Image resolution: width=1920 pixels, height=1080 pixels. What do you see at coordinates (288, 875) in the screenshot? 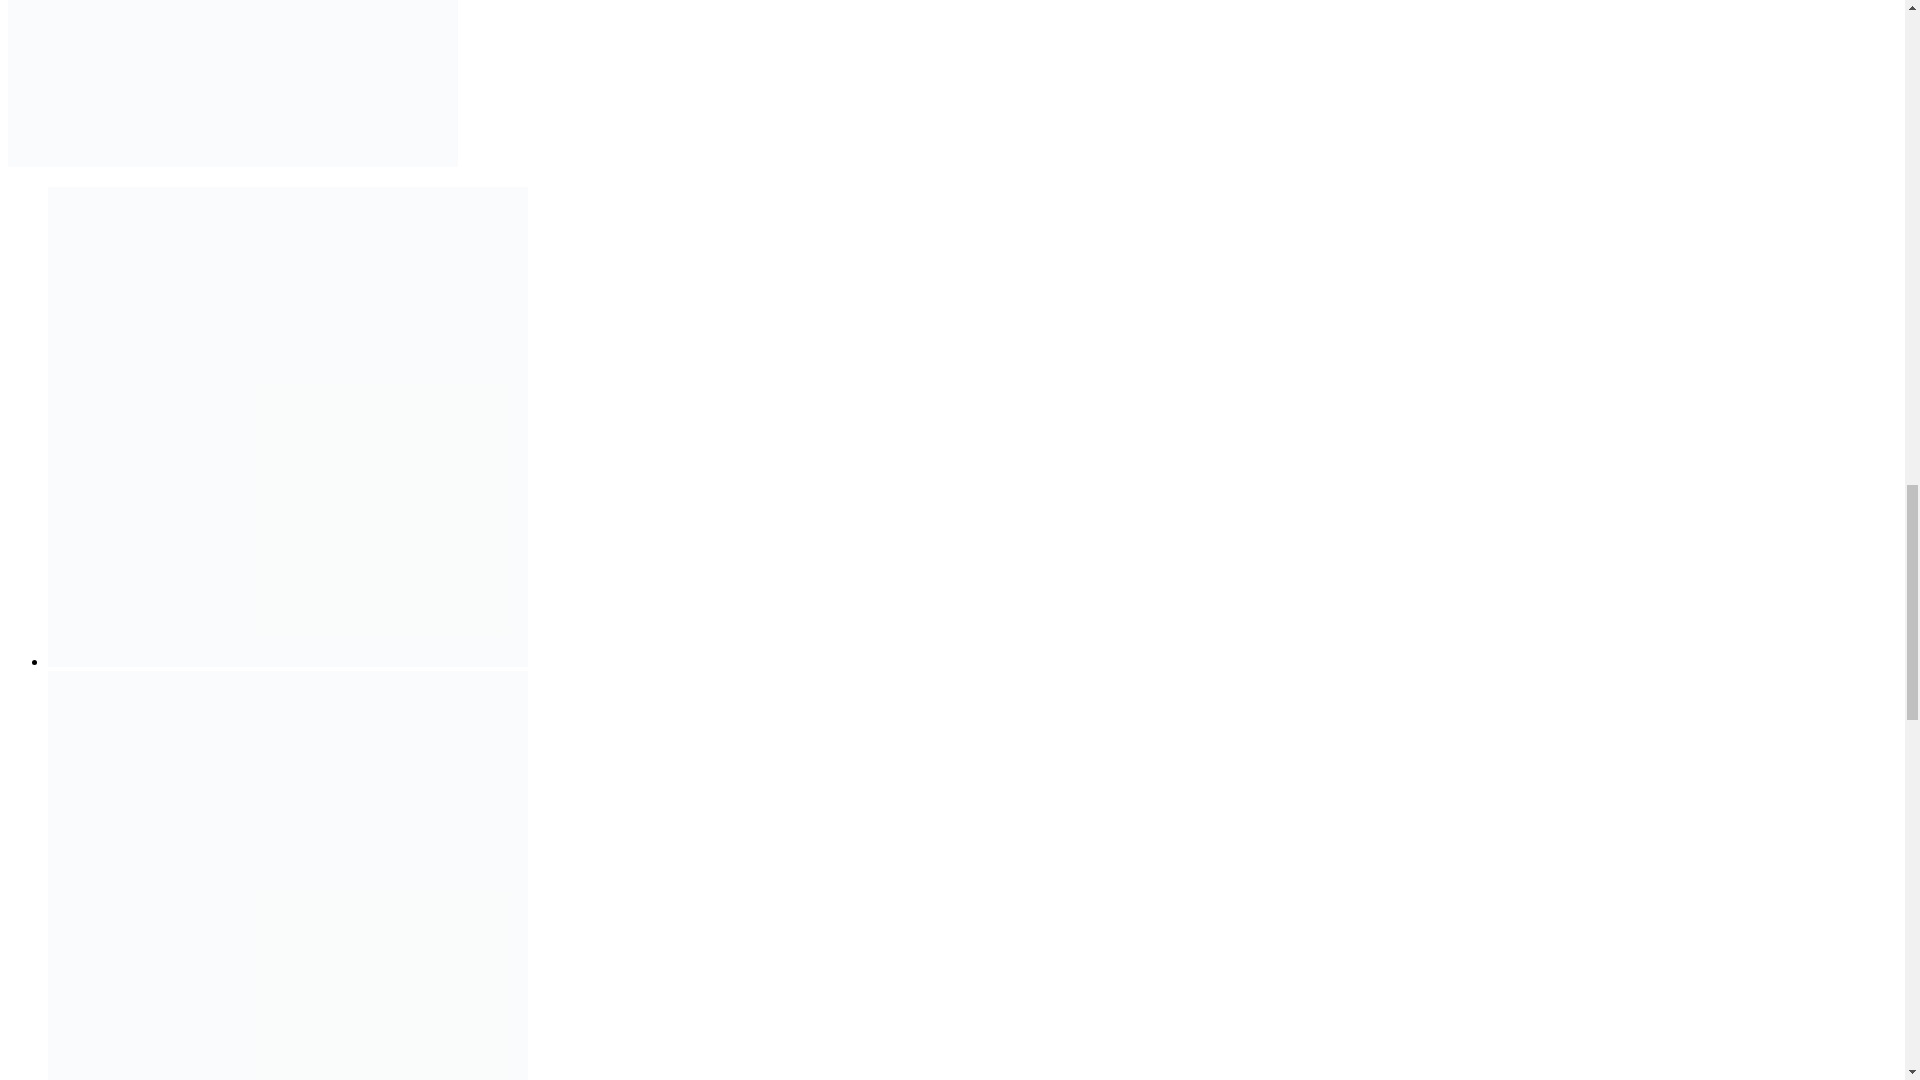
I see `Vanessa Paradis2` at bounding box center [288, 875].